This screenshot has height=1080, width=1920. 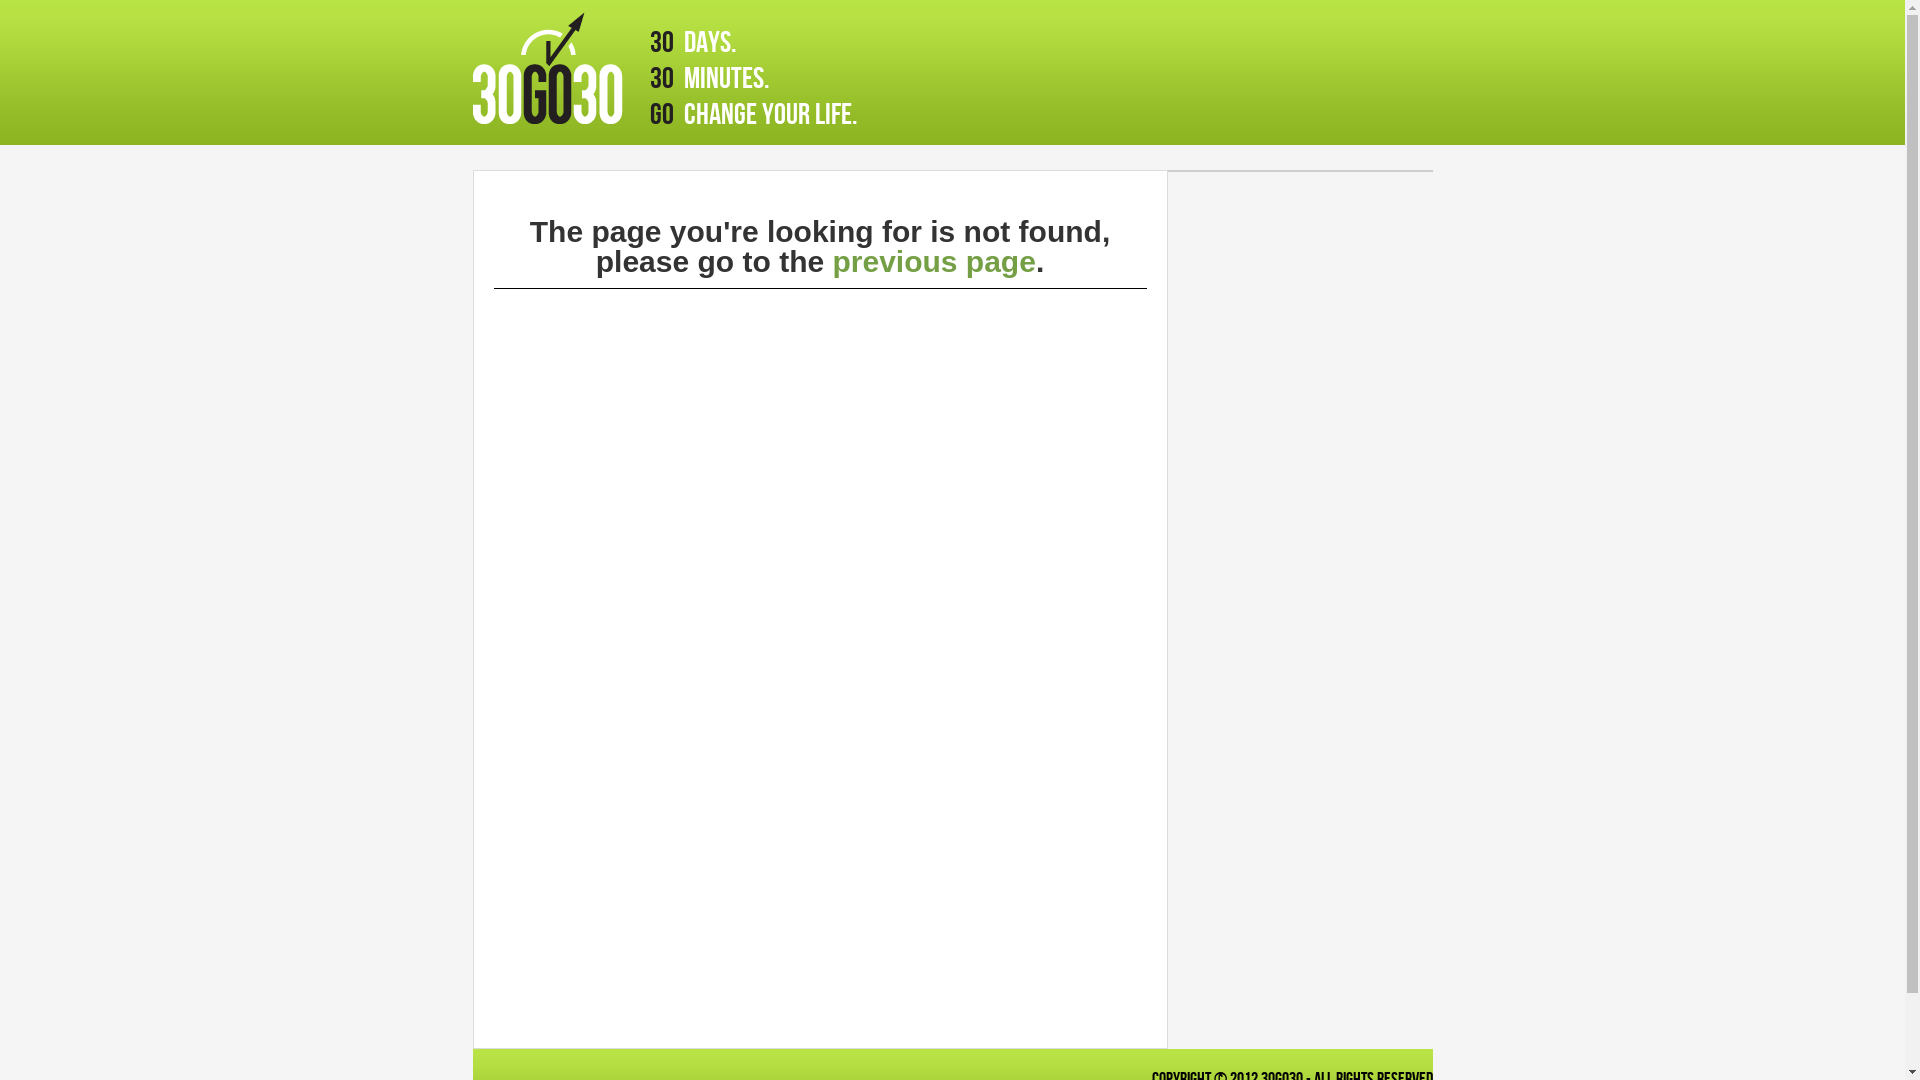 I want to click on previous page, so click(x=934, y=262).